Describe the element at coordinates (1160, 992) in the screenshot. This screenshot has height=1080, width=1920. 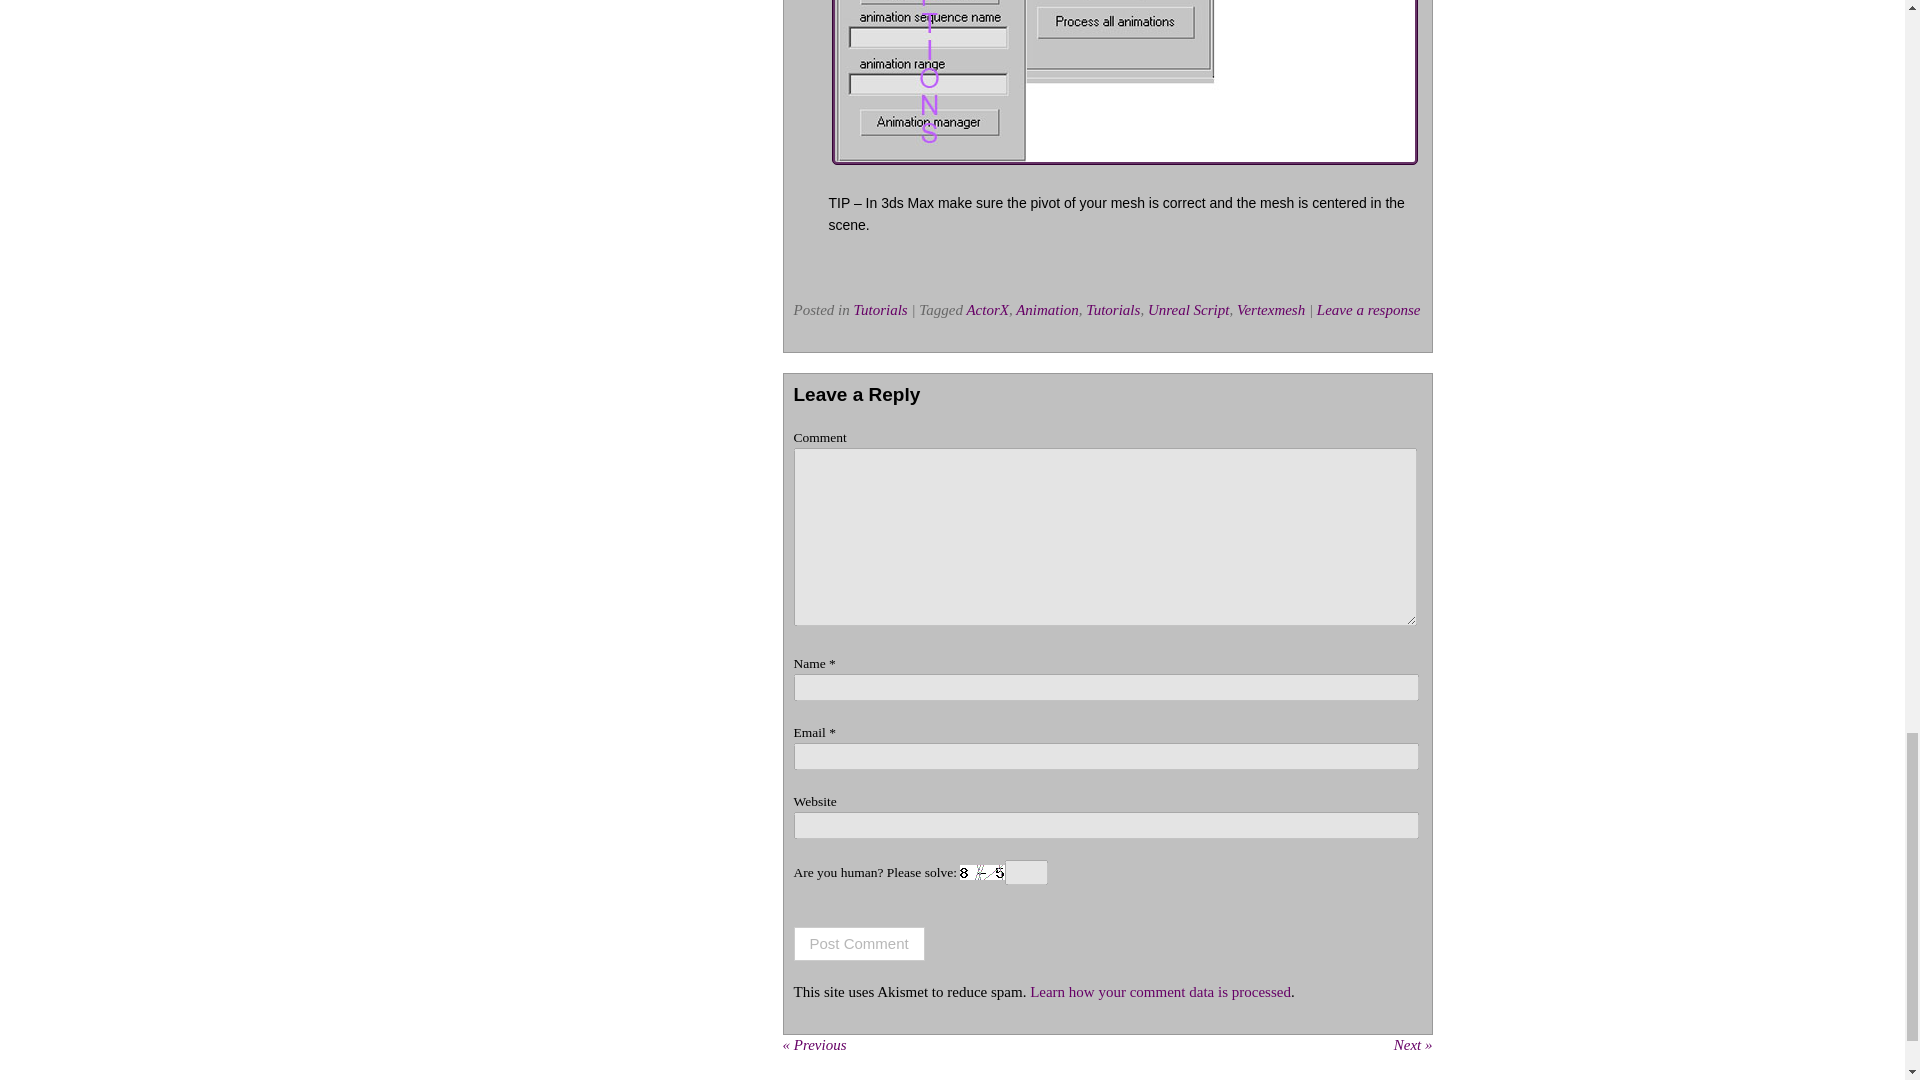
I see `Learn how your comment data is processed` at that location.